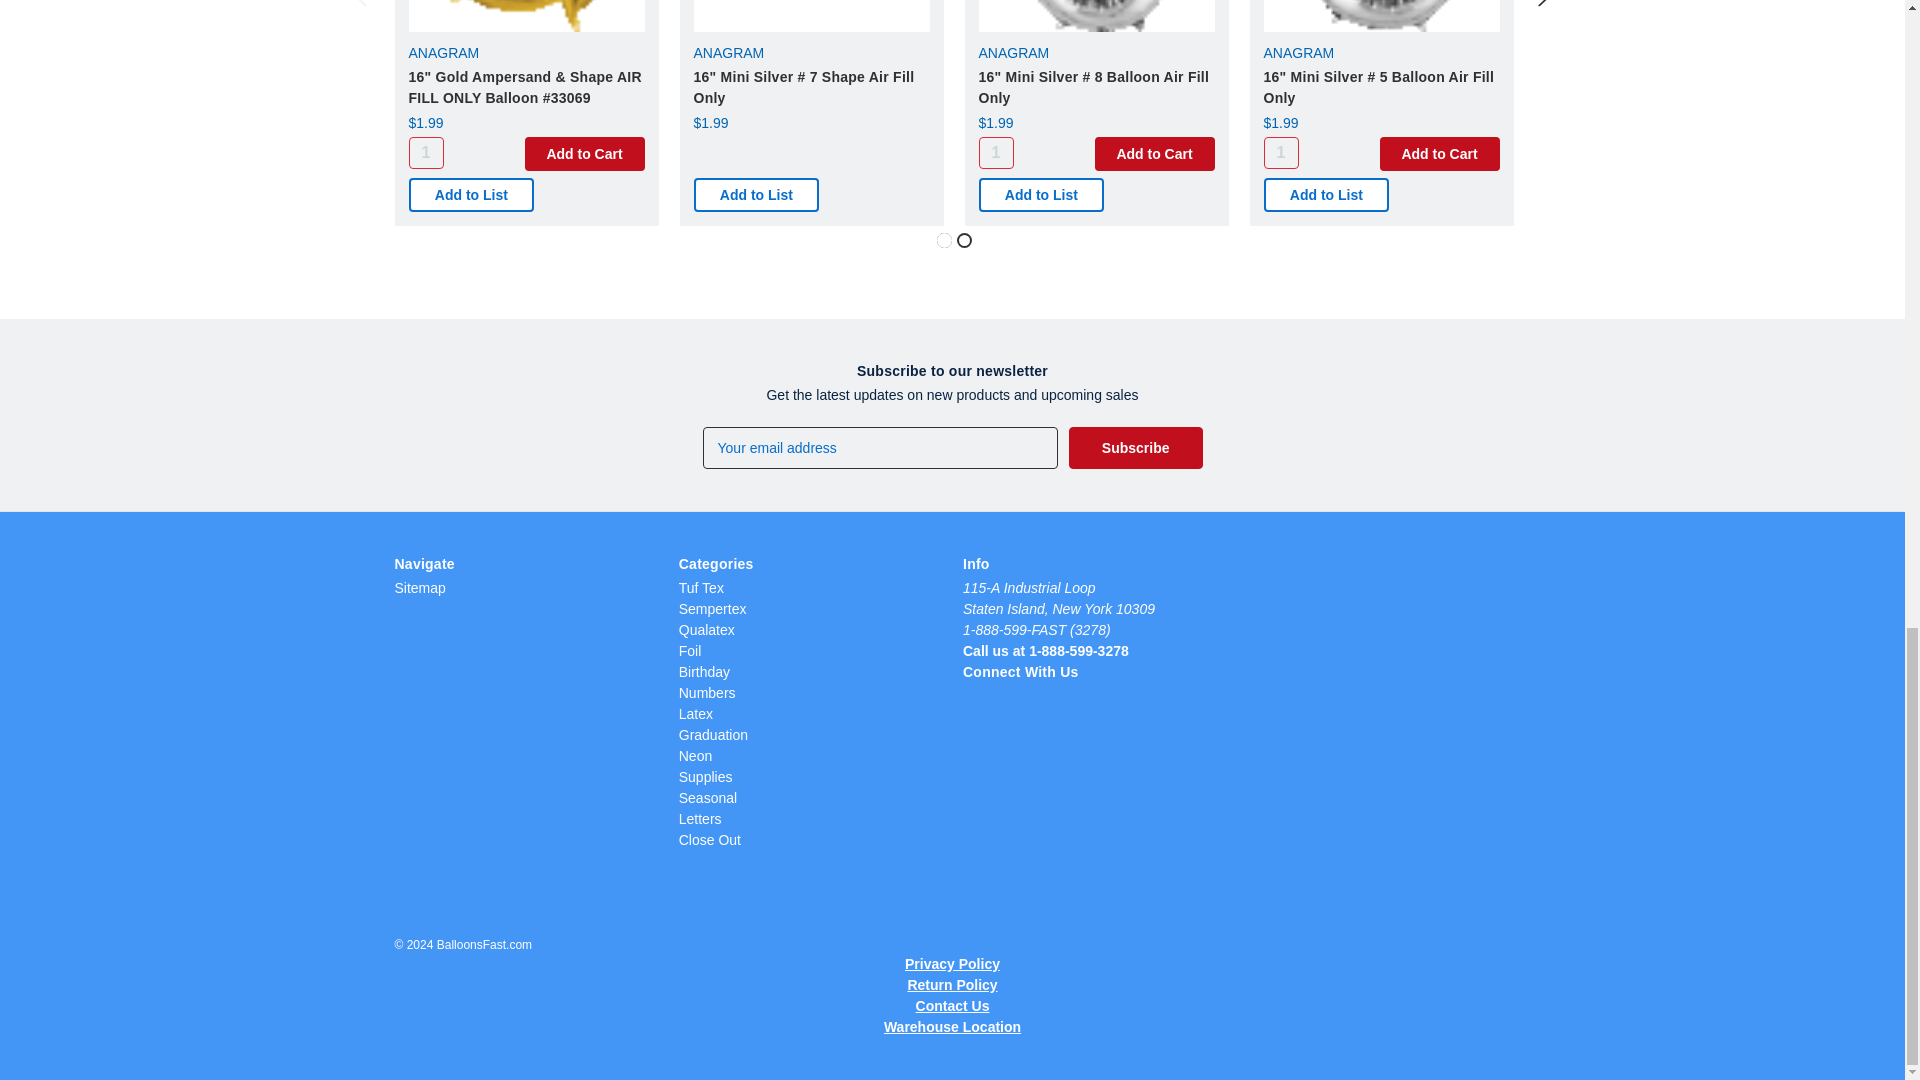  I want to click on Subscribe, so click(1136, 447).